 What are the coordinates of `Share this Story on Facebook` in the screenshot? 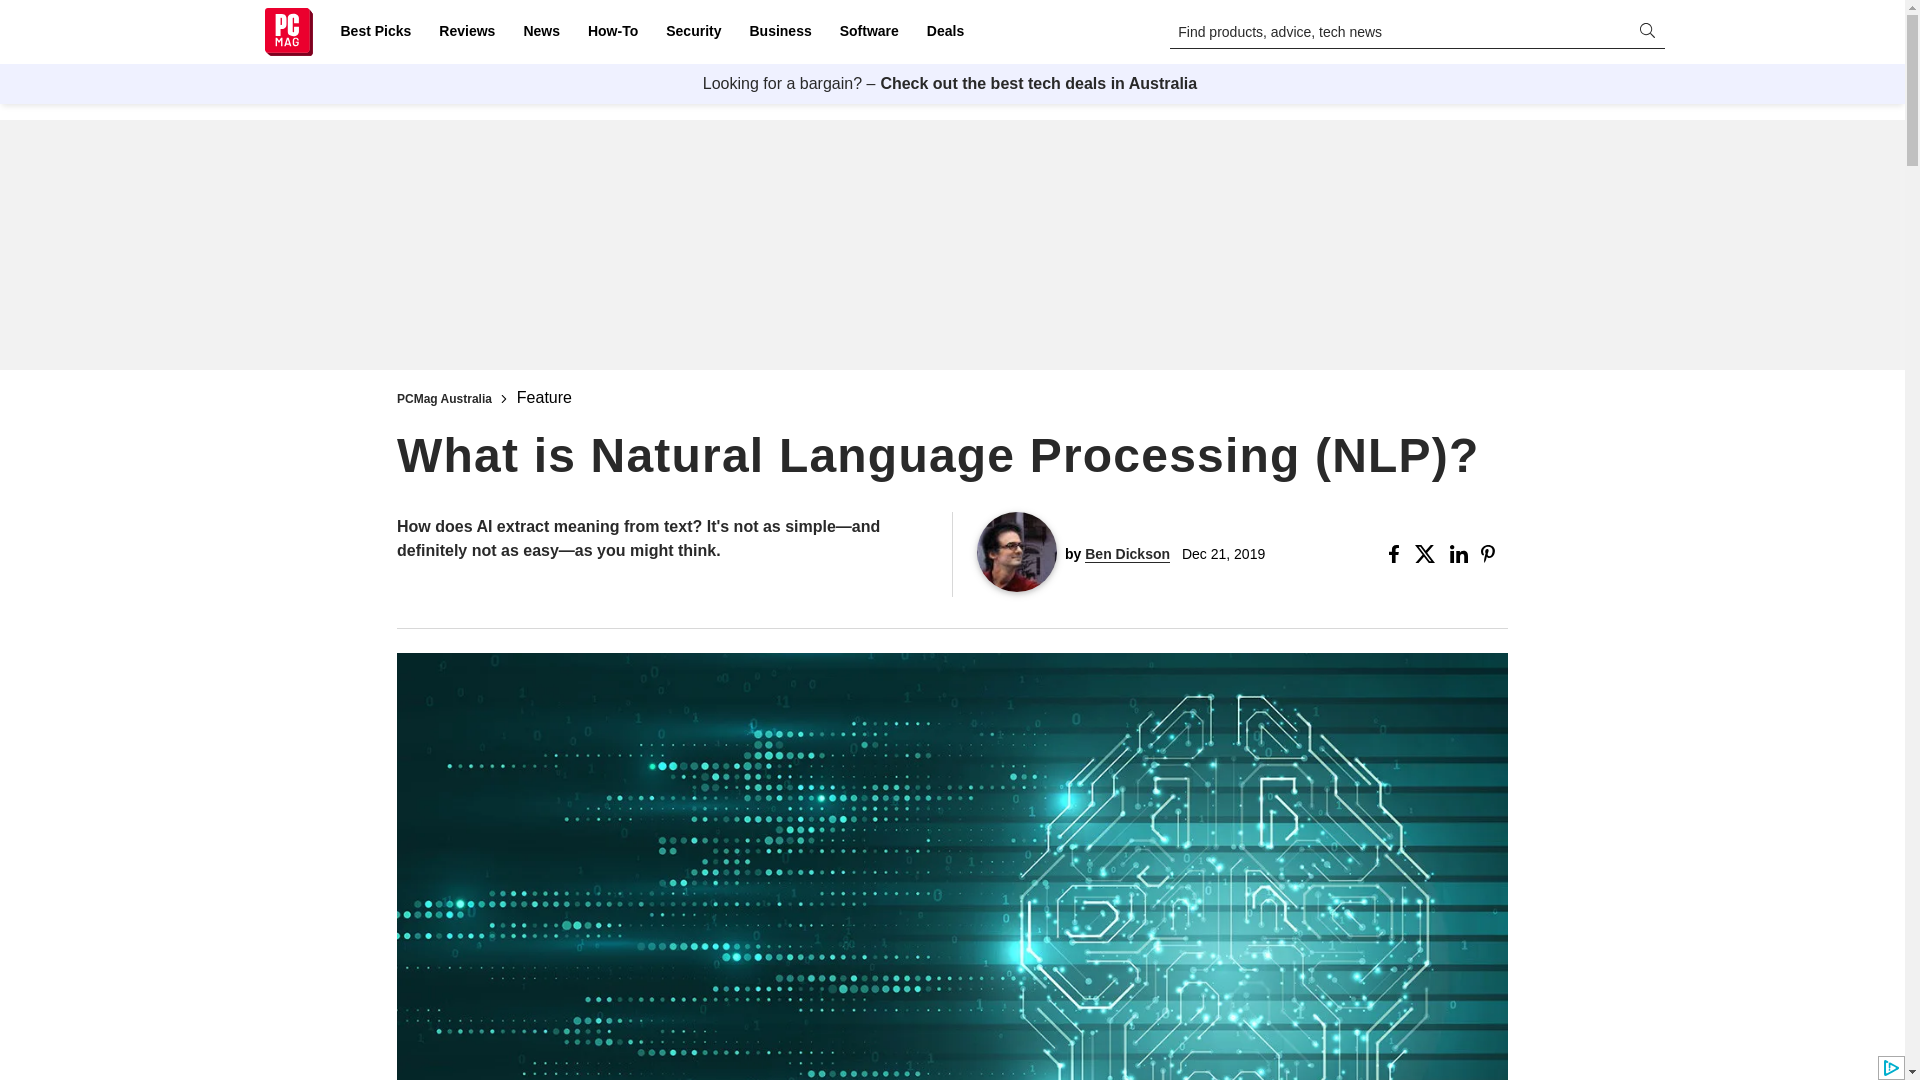 It's located at (1398, 554).